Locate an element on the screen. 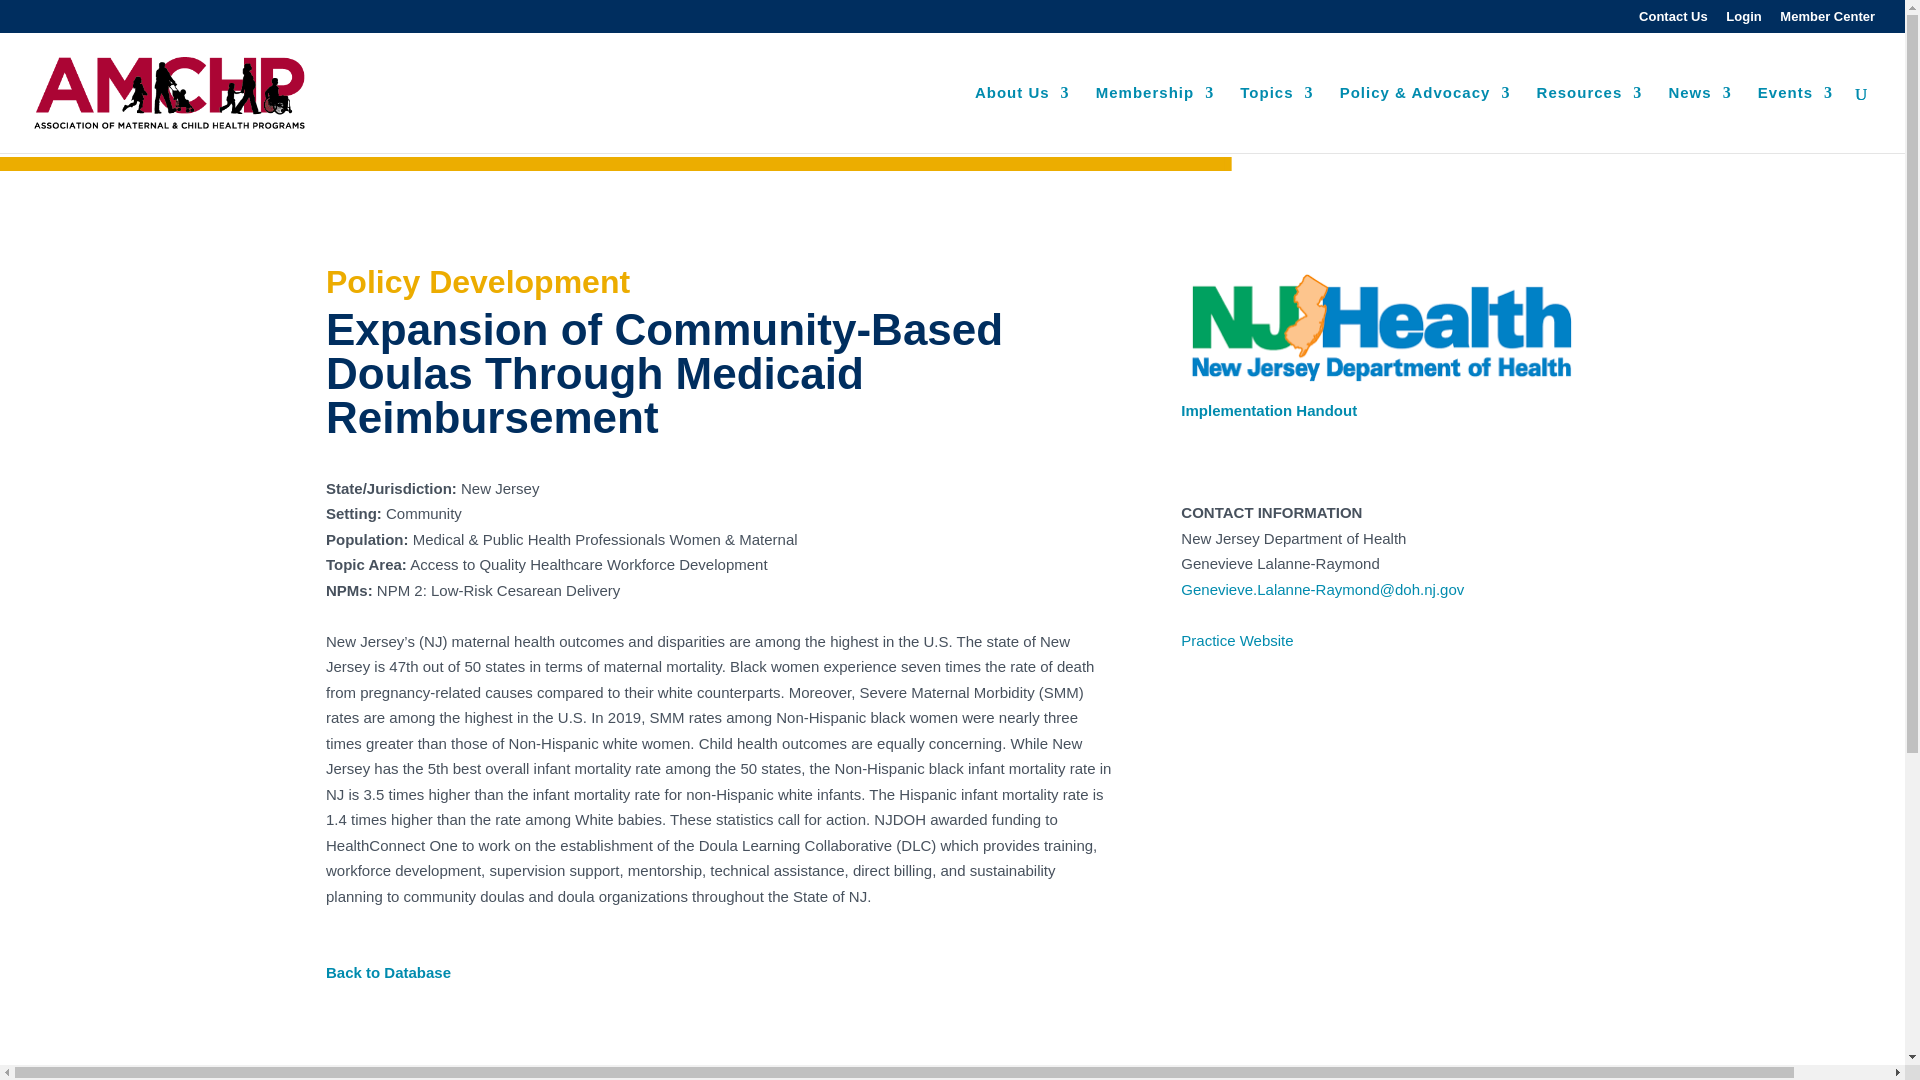 The width and height of the screenshot is (1920, 1080). Member Center is located at coordinates (1827, 21).